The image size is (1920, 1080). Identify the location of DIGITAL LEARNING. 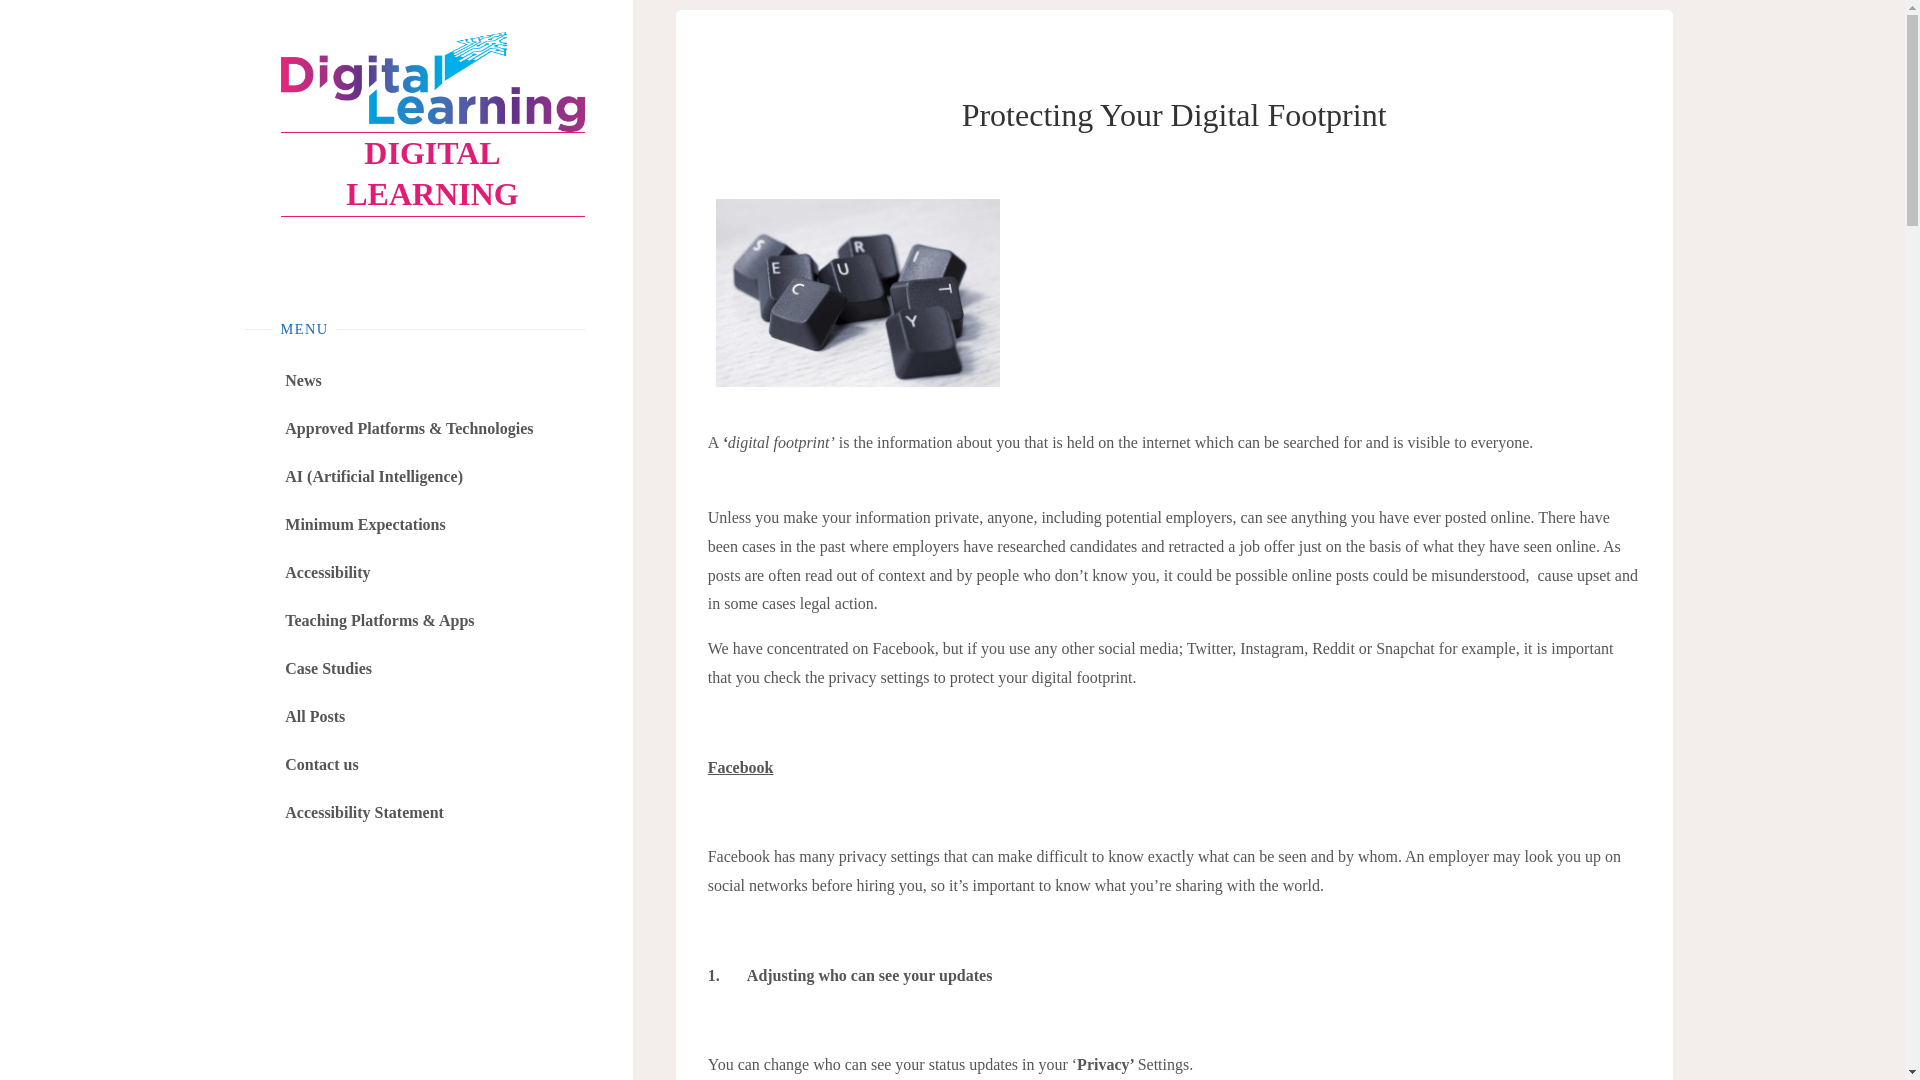
(432, 174).